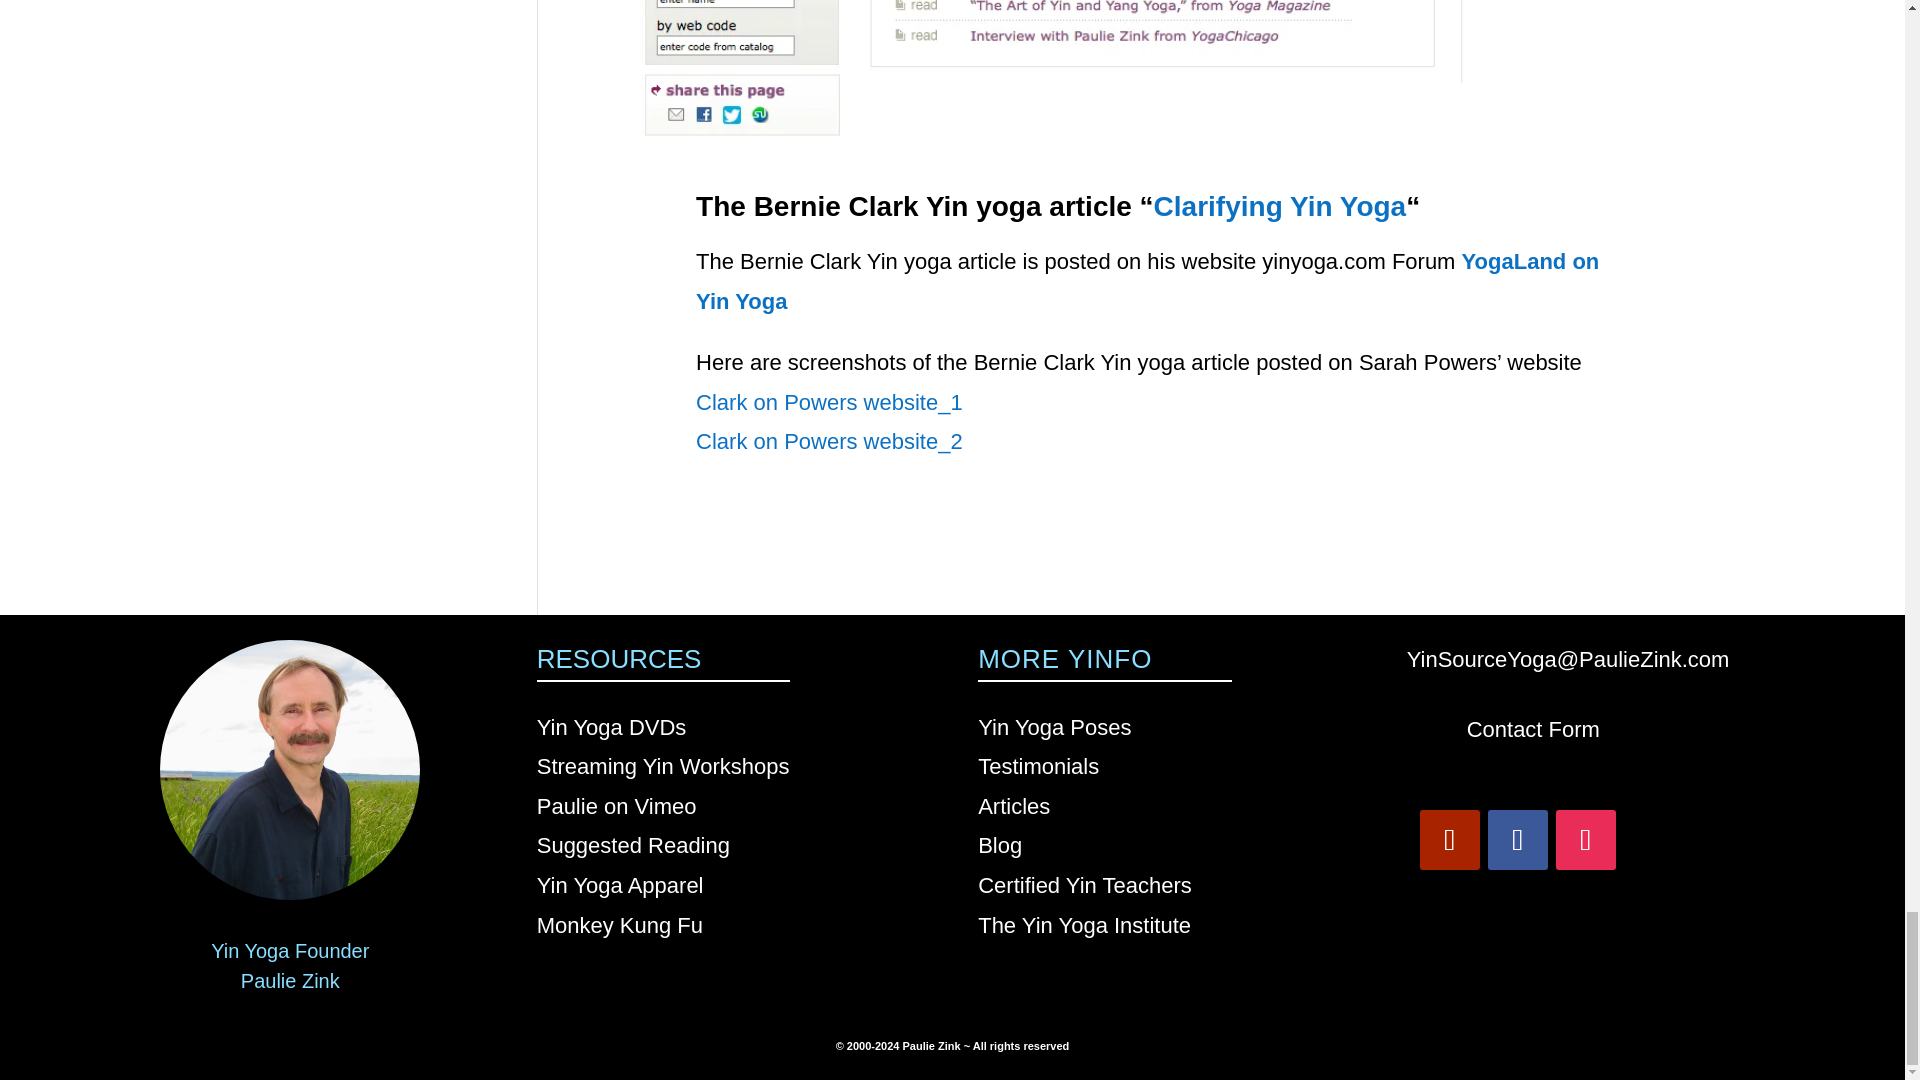  Describe the element at coordinates (1450, 840) in the screenshot. I see `Follow on Youtube` at that location.